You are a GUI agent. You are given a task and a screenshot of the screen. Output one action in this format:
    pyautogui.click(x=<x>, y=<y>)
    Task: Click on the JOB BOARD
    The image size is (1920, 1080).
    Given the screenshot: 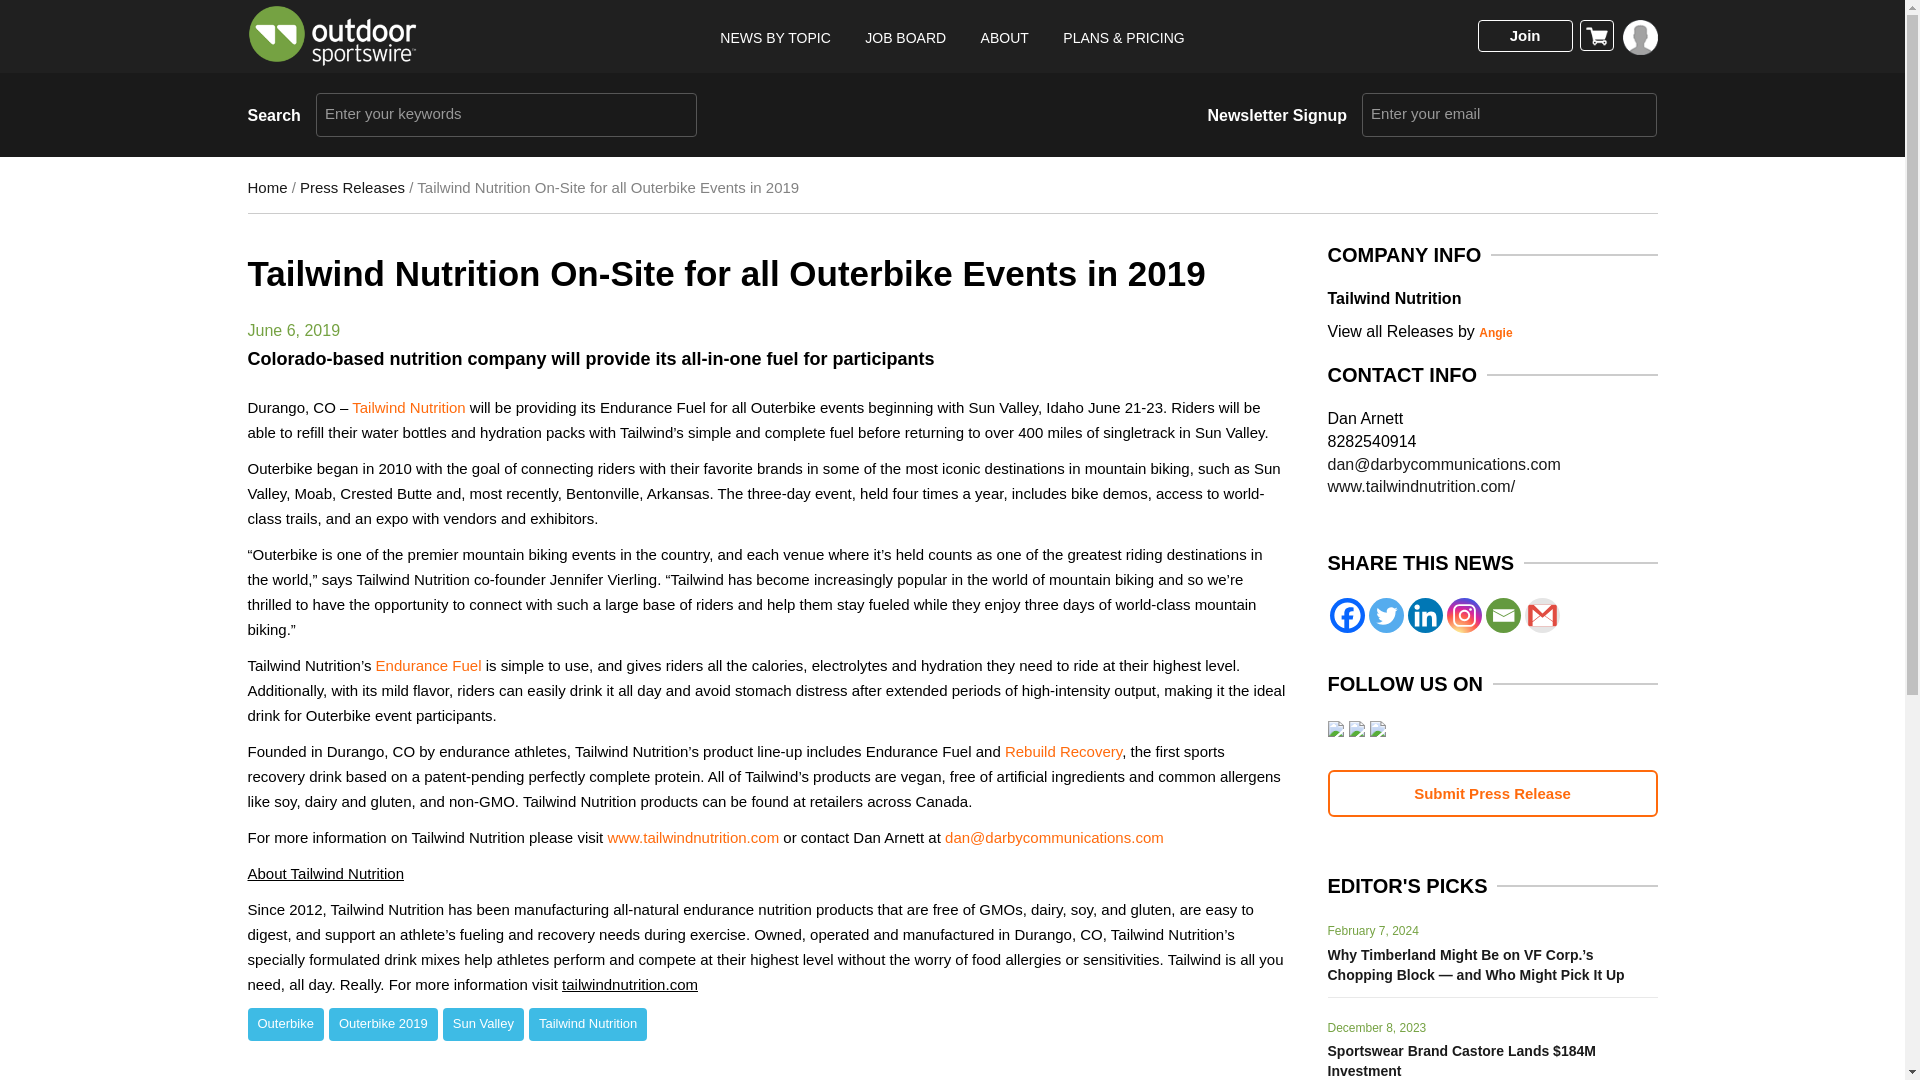 What is the action you would take?
    pyautogui.click(x=906, y=38)
    